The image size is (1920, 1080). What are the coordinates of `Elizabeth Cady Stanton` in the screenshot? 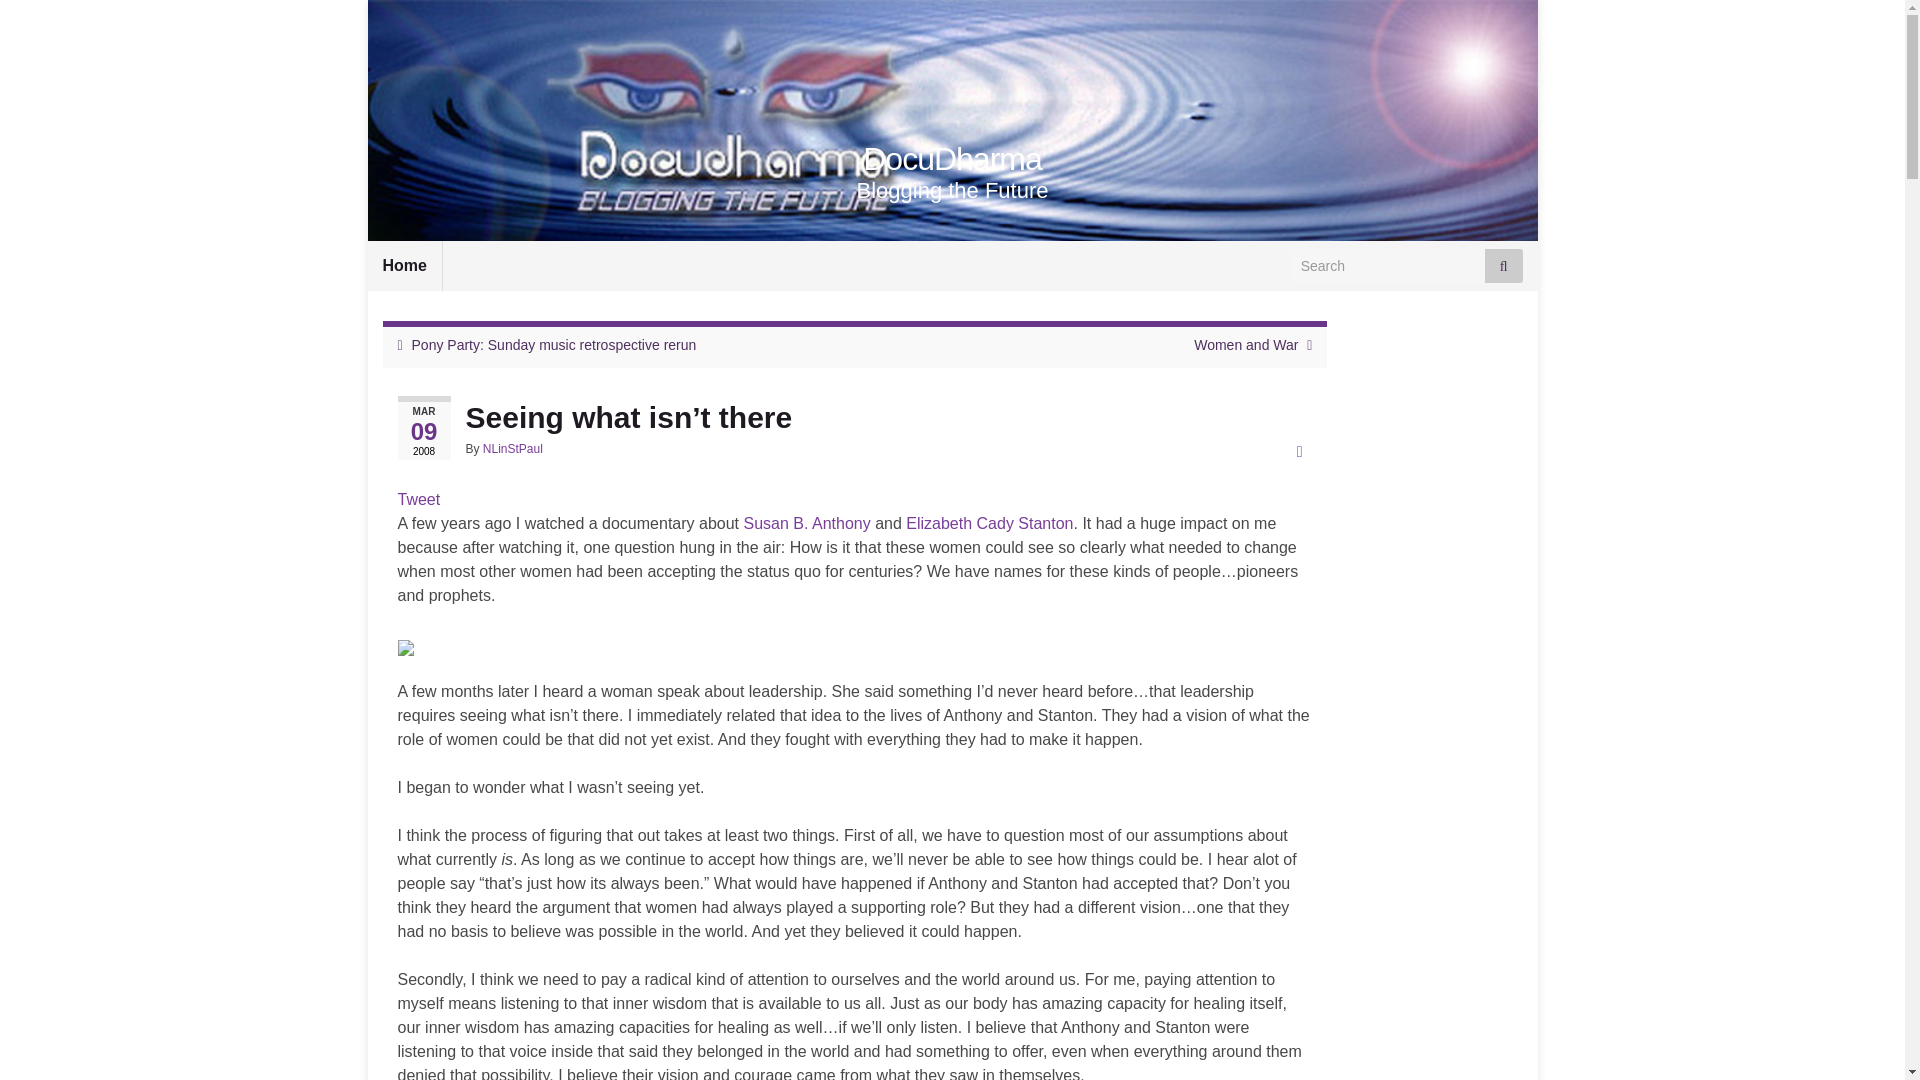 It's located at (990, 524).